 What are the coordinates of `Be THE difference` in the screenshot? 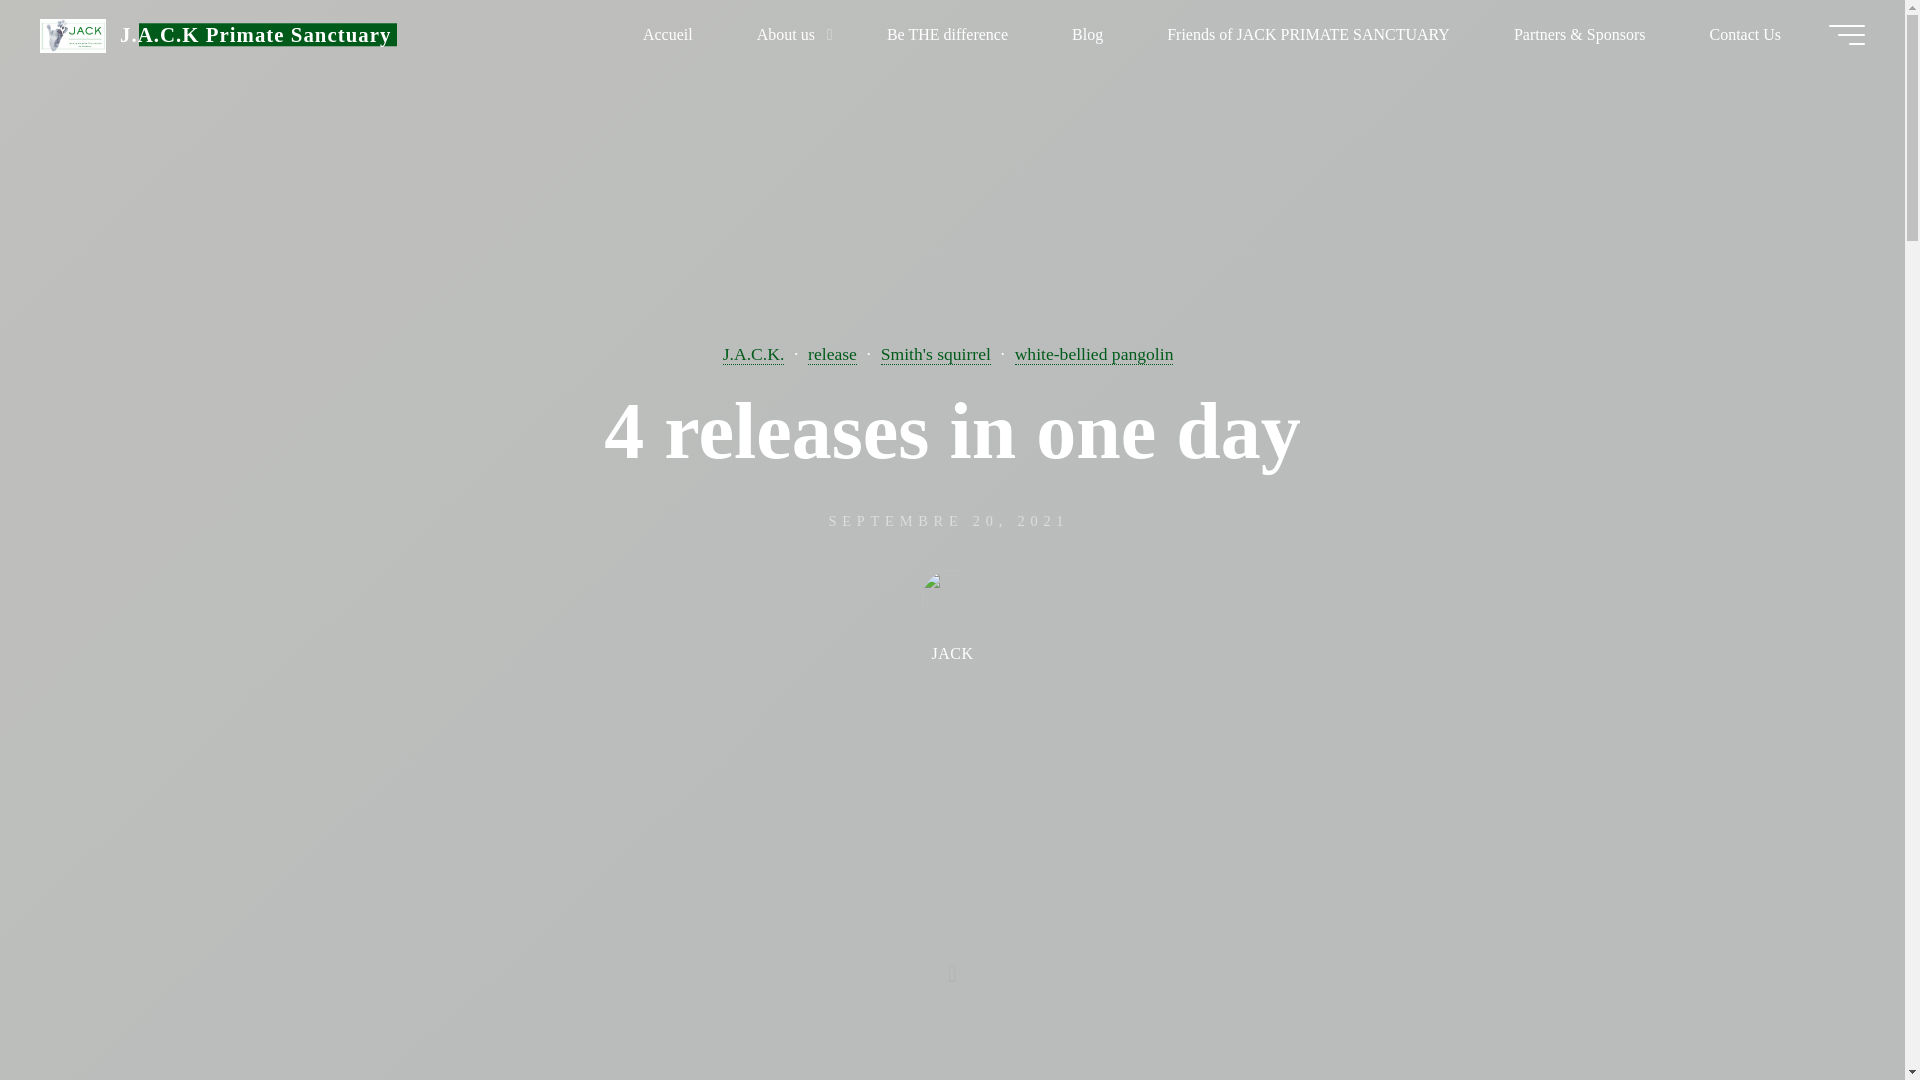 It's located at (947, 34).